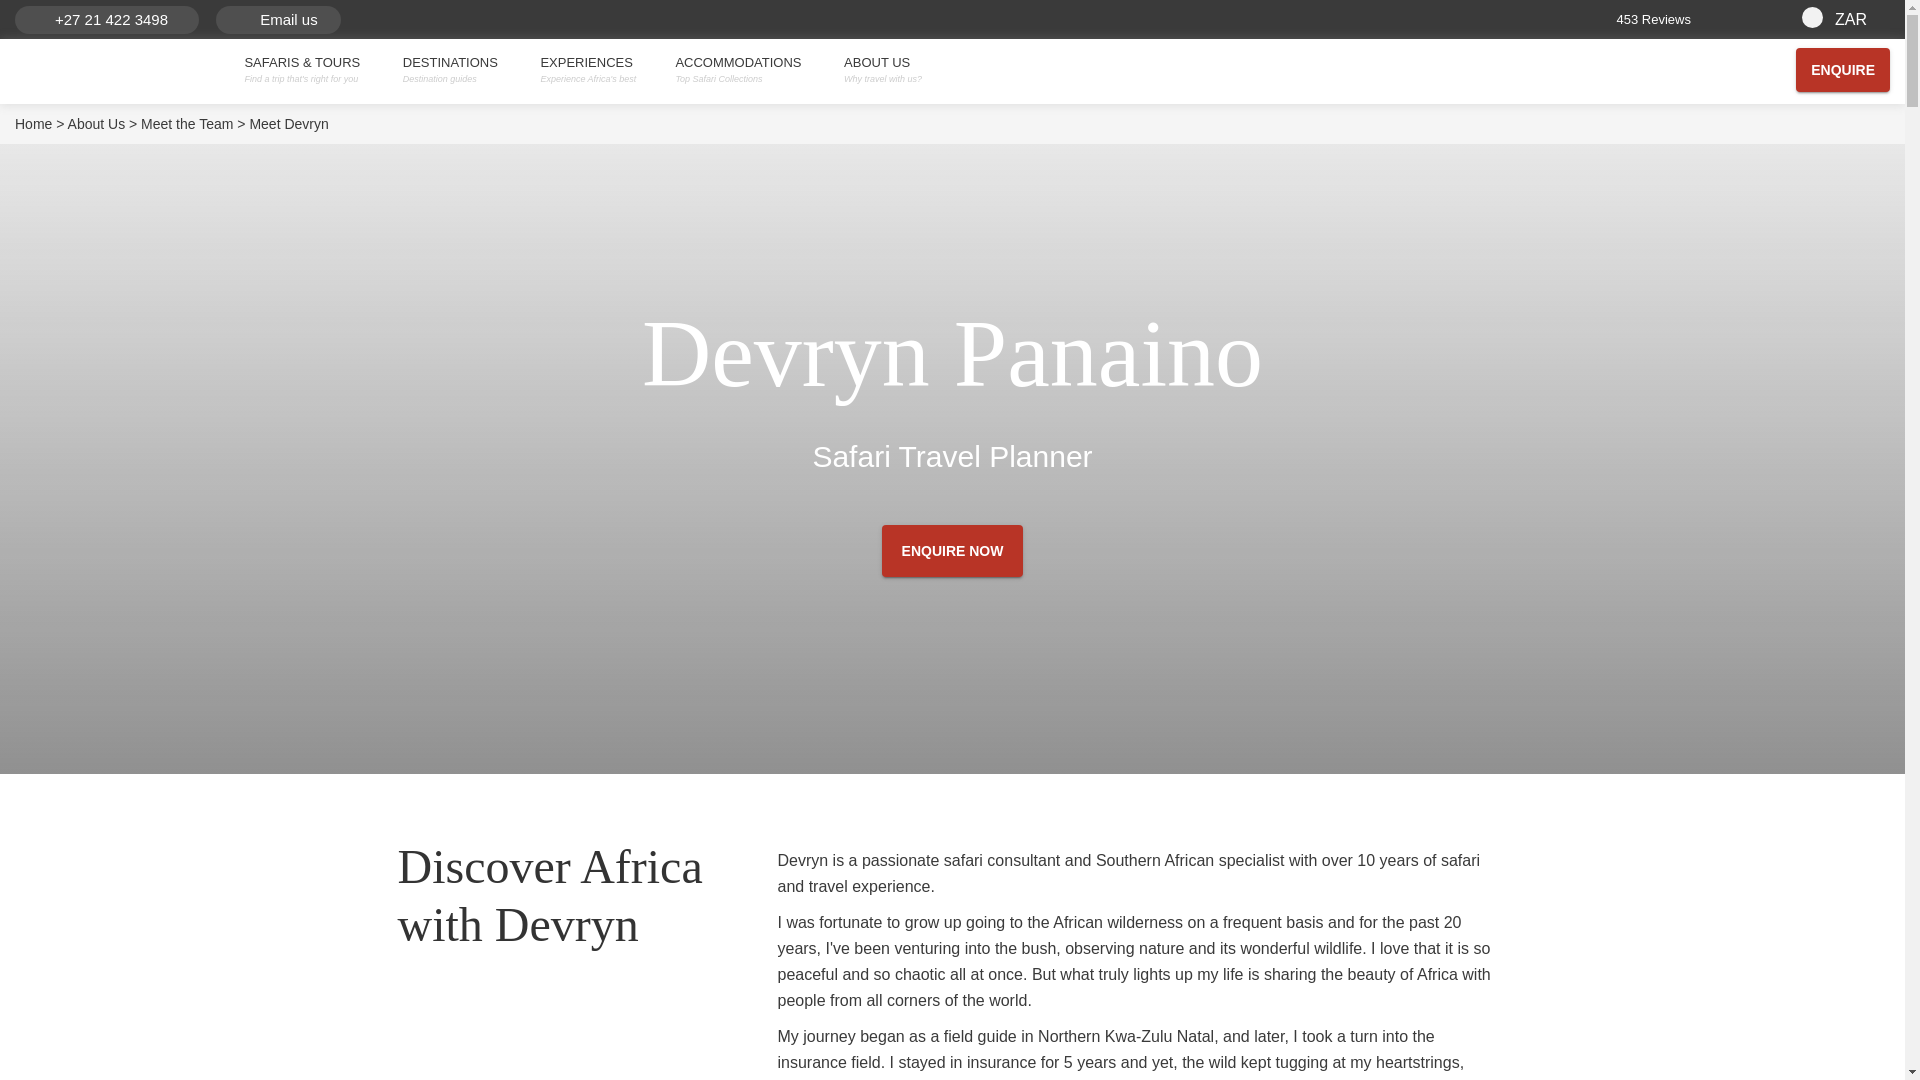  Describe the element at coordinates (458, 79) in the screenshot. I see `Destination guides` at that location.